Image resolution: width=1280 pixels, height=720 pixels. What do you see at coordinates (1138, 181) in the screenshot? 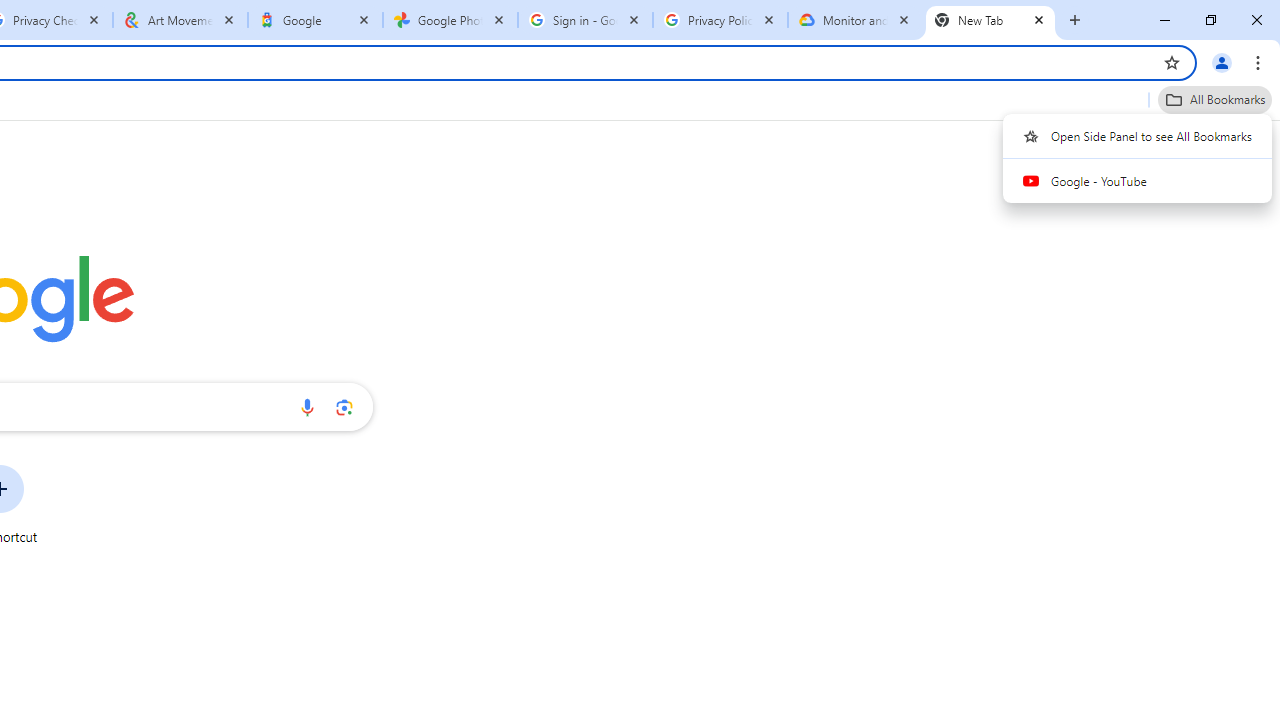
I see `Google - YouTube` at bounding box center [1138, 181].